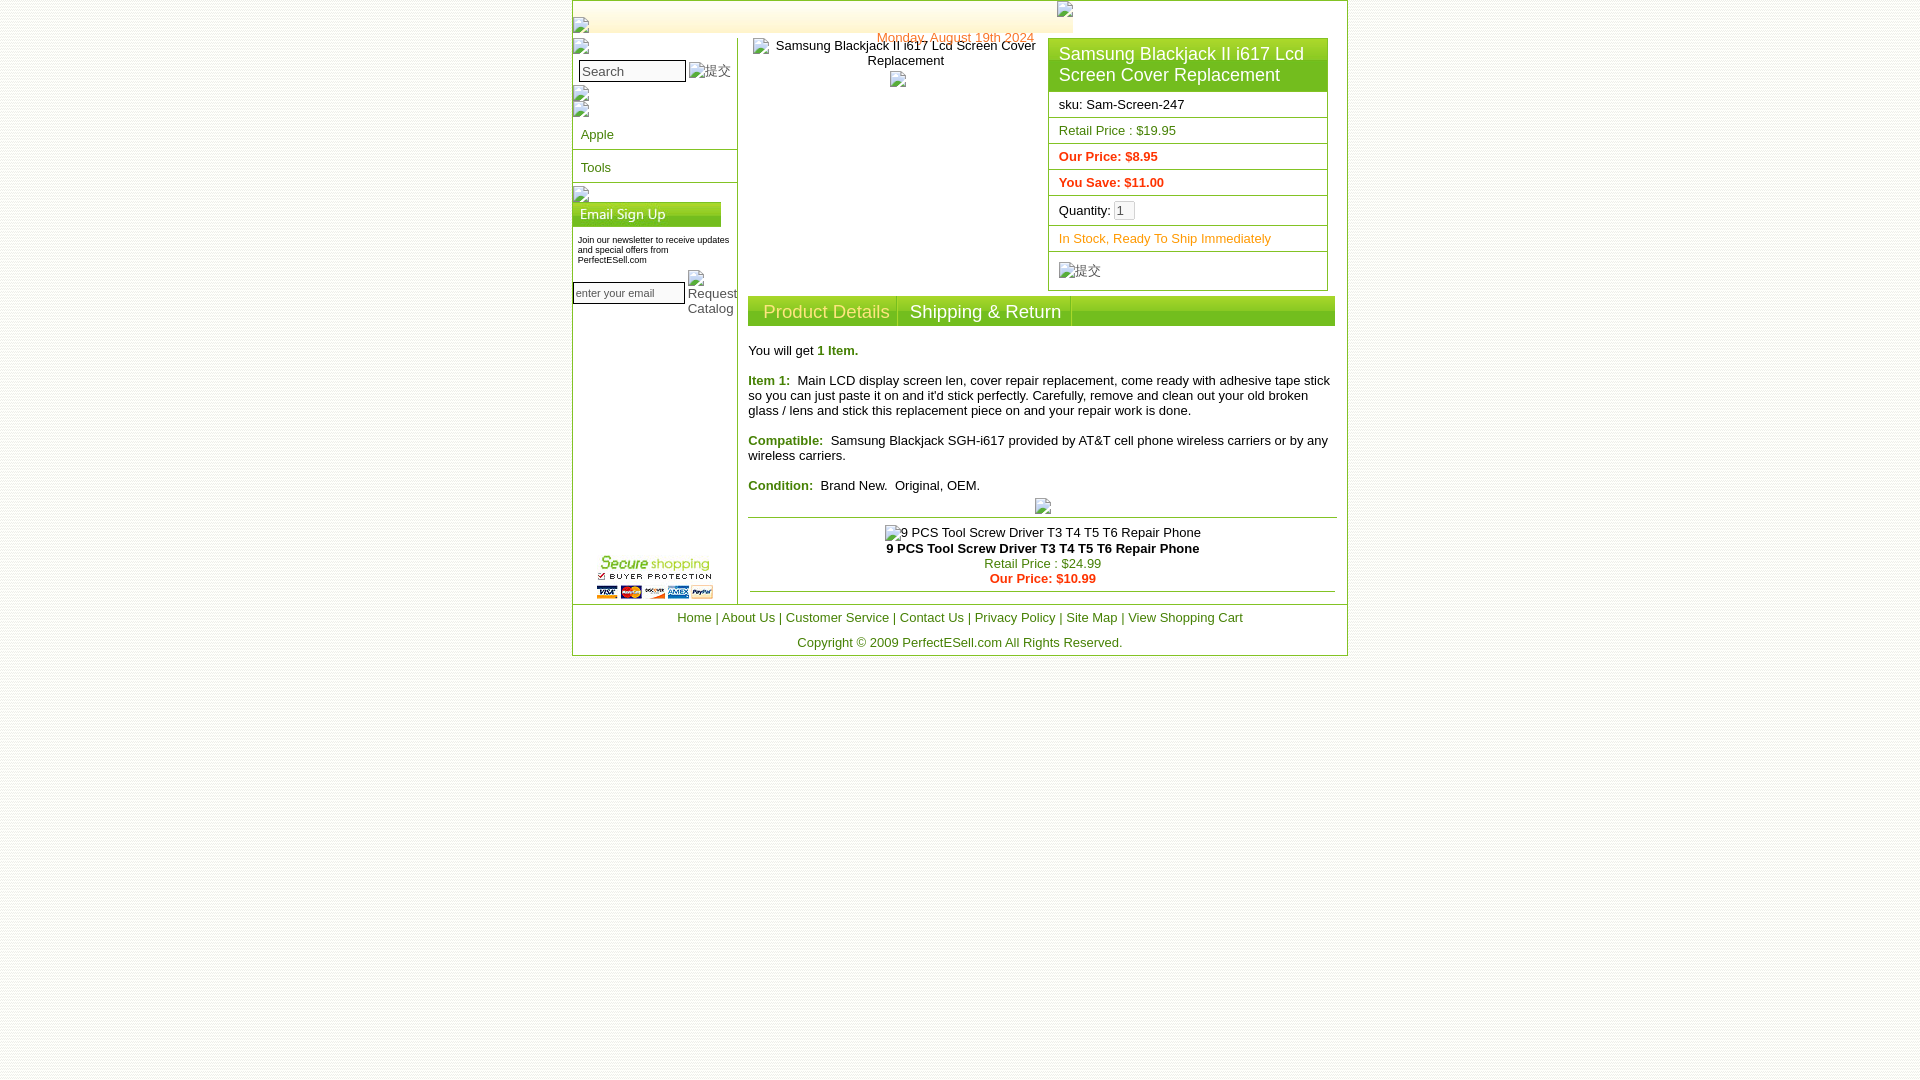 The width and height of the screenshot is (1920, 1080). Describe the element at coordinates (932, 618) in the screenshot. I see `Contact Us` at that location.